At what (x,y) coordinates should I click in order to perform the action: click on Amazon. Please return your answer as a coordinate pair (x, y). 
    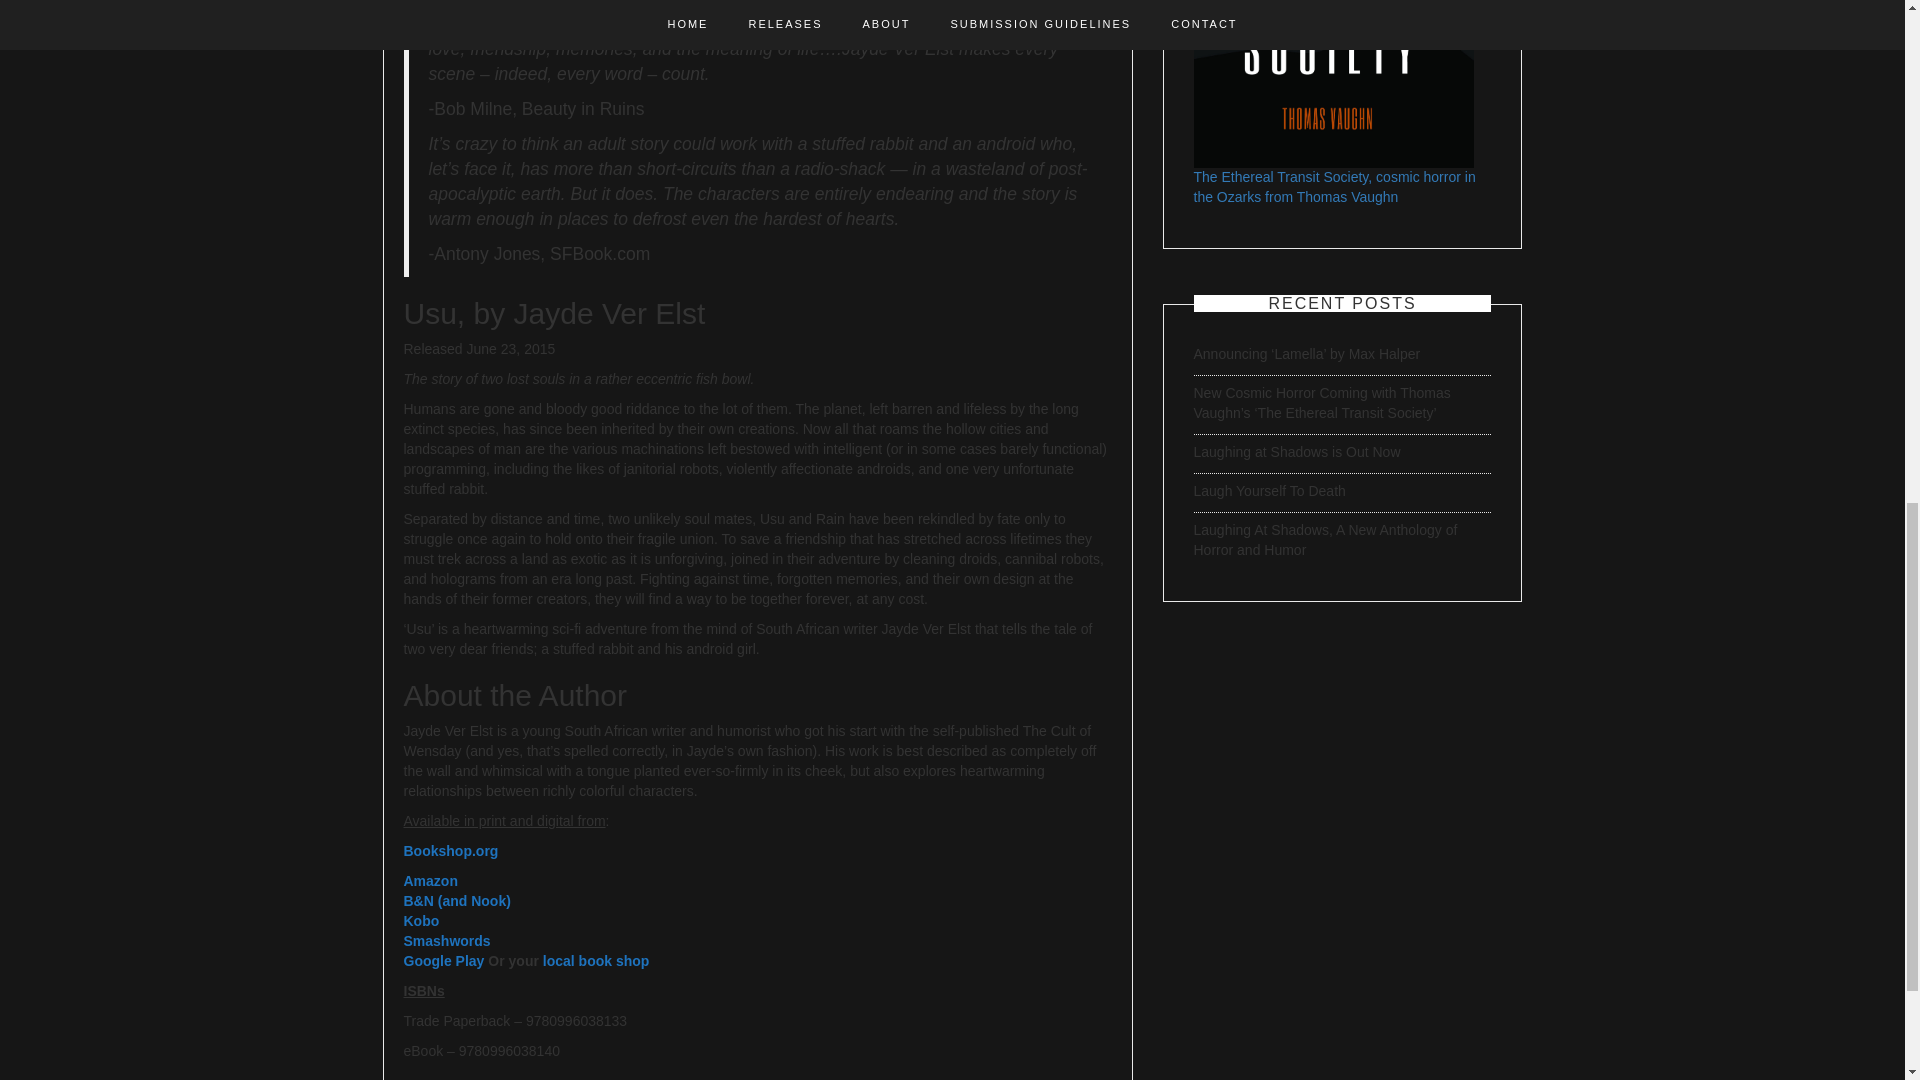
    Looking at the image, I should click on (430, 880).